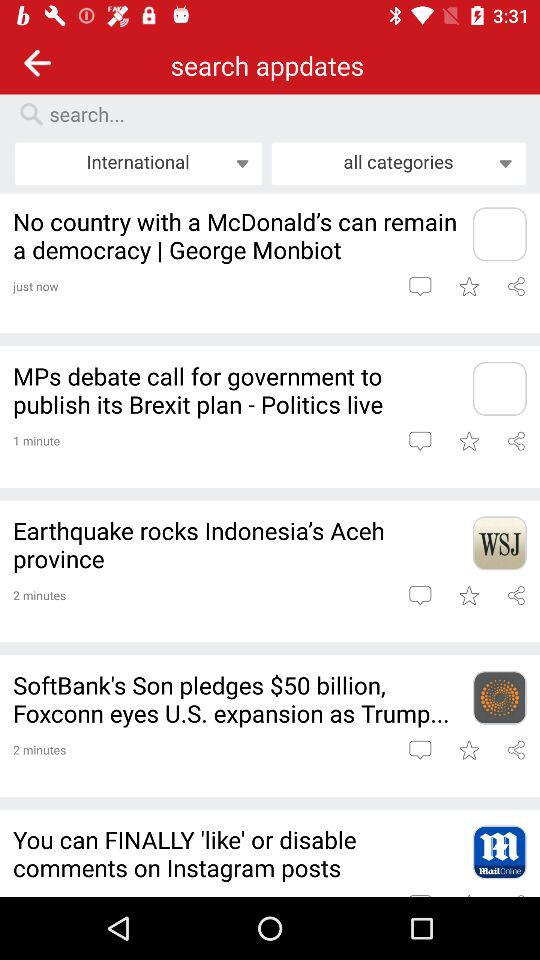 The height and width of the screenshot is (960, 540). Describe the element at coordinates (468, 595) in the screenshot. I see `bookmark a web` at that location.